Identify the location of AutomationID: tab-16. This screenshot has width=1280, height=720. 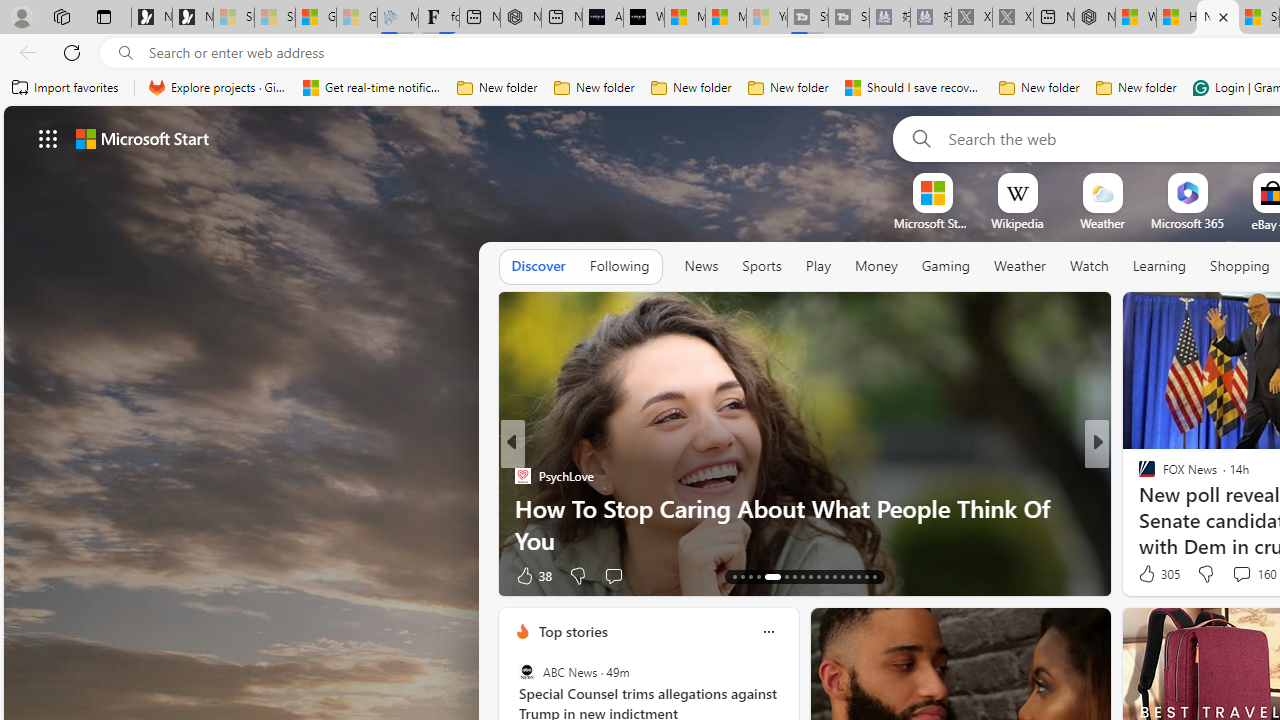
(758, 576).